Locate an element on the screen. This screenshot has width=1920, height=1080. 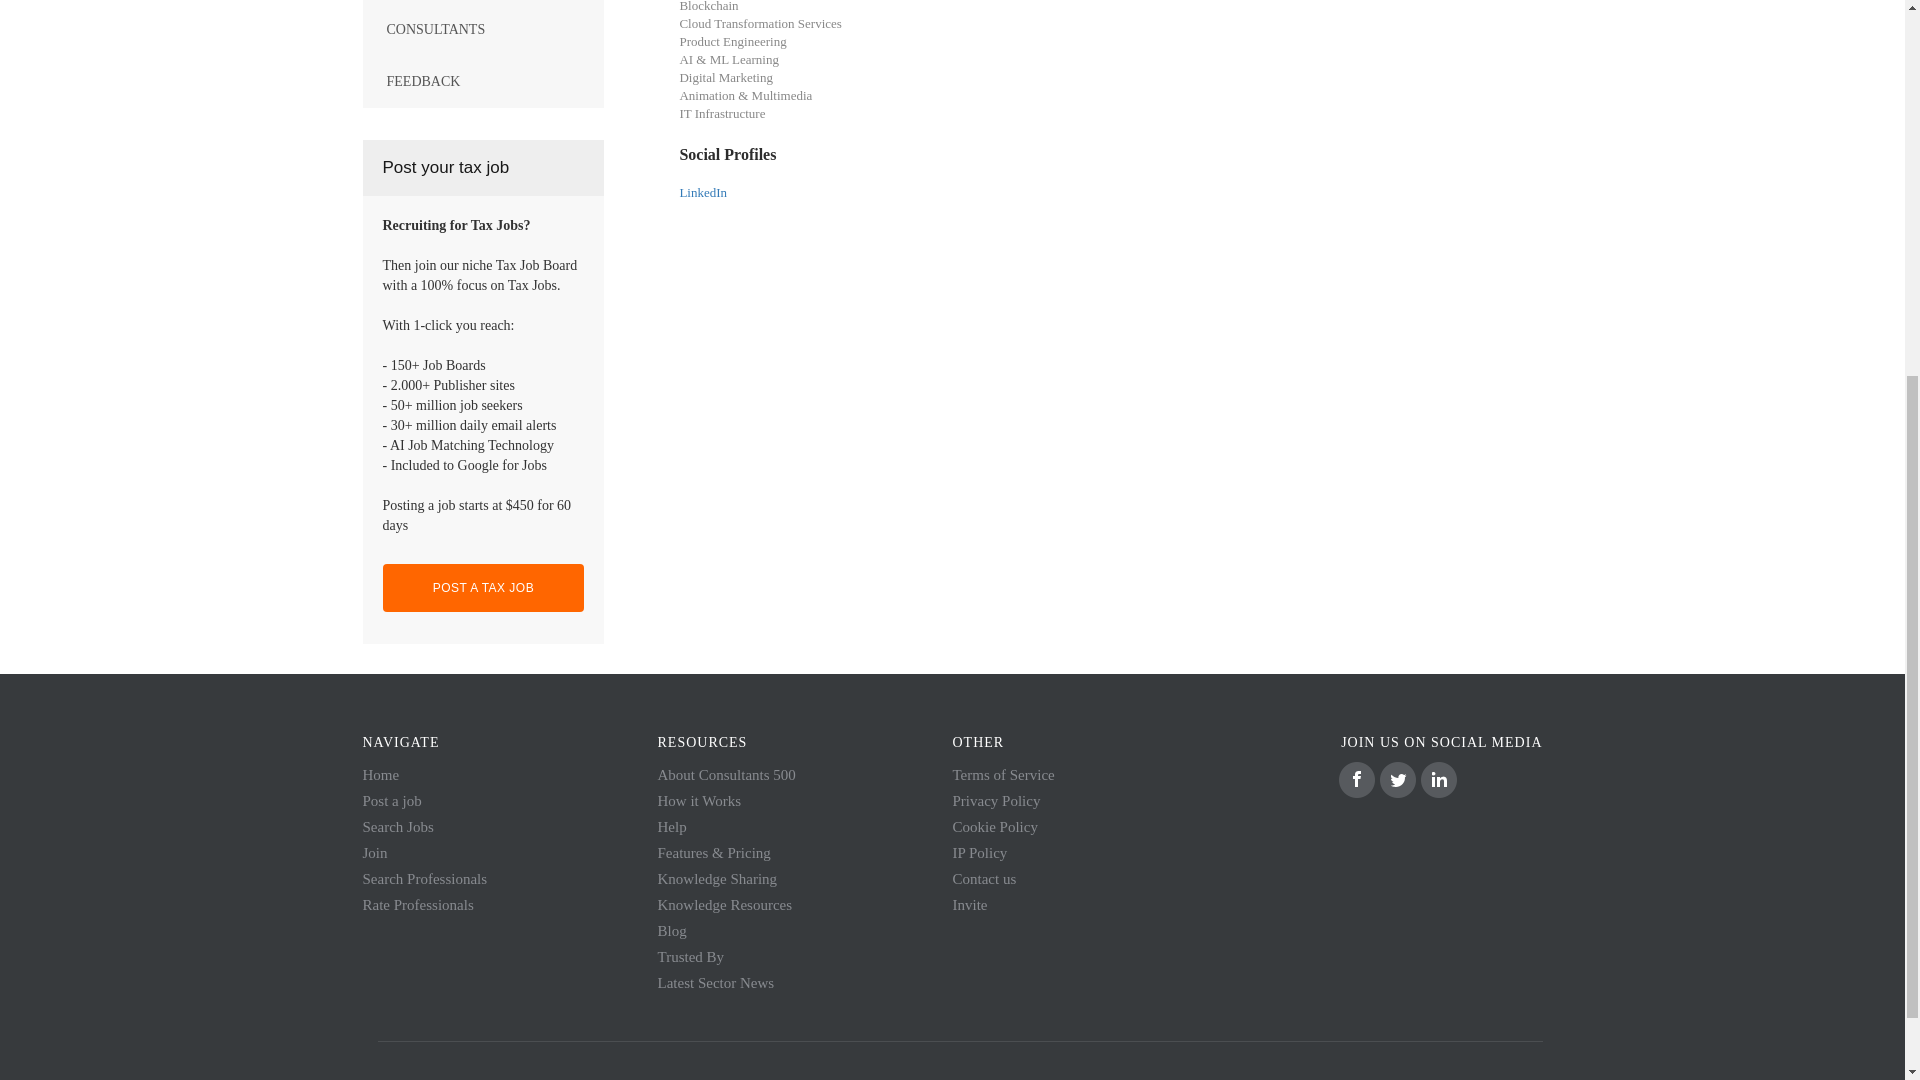
Cookie Policy is located at coordinates (994, 826).